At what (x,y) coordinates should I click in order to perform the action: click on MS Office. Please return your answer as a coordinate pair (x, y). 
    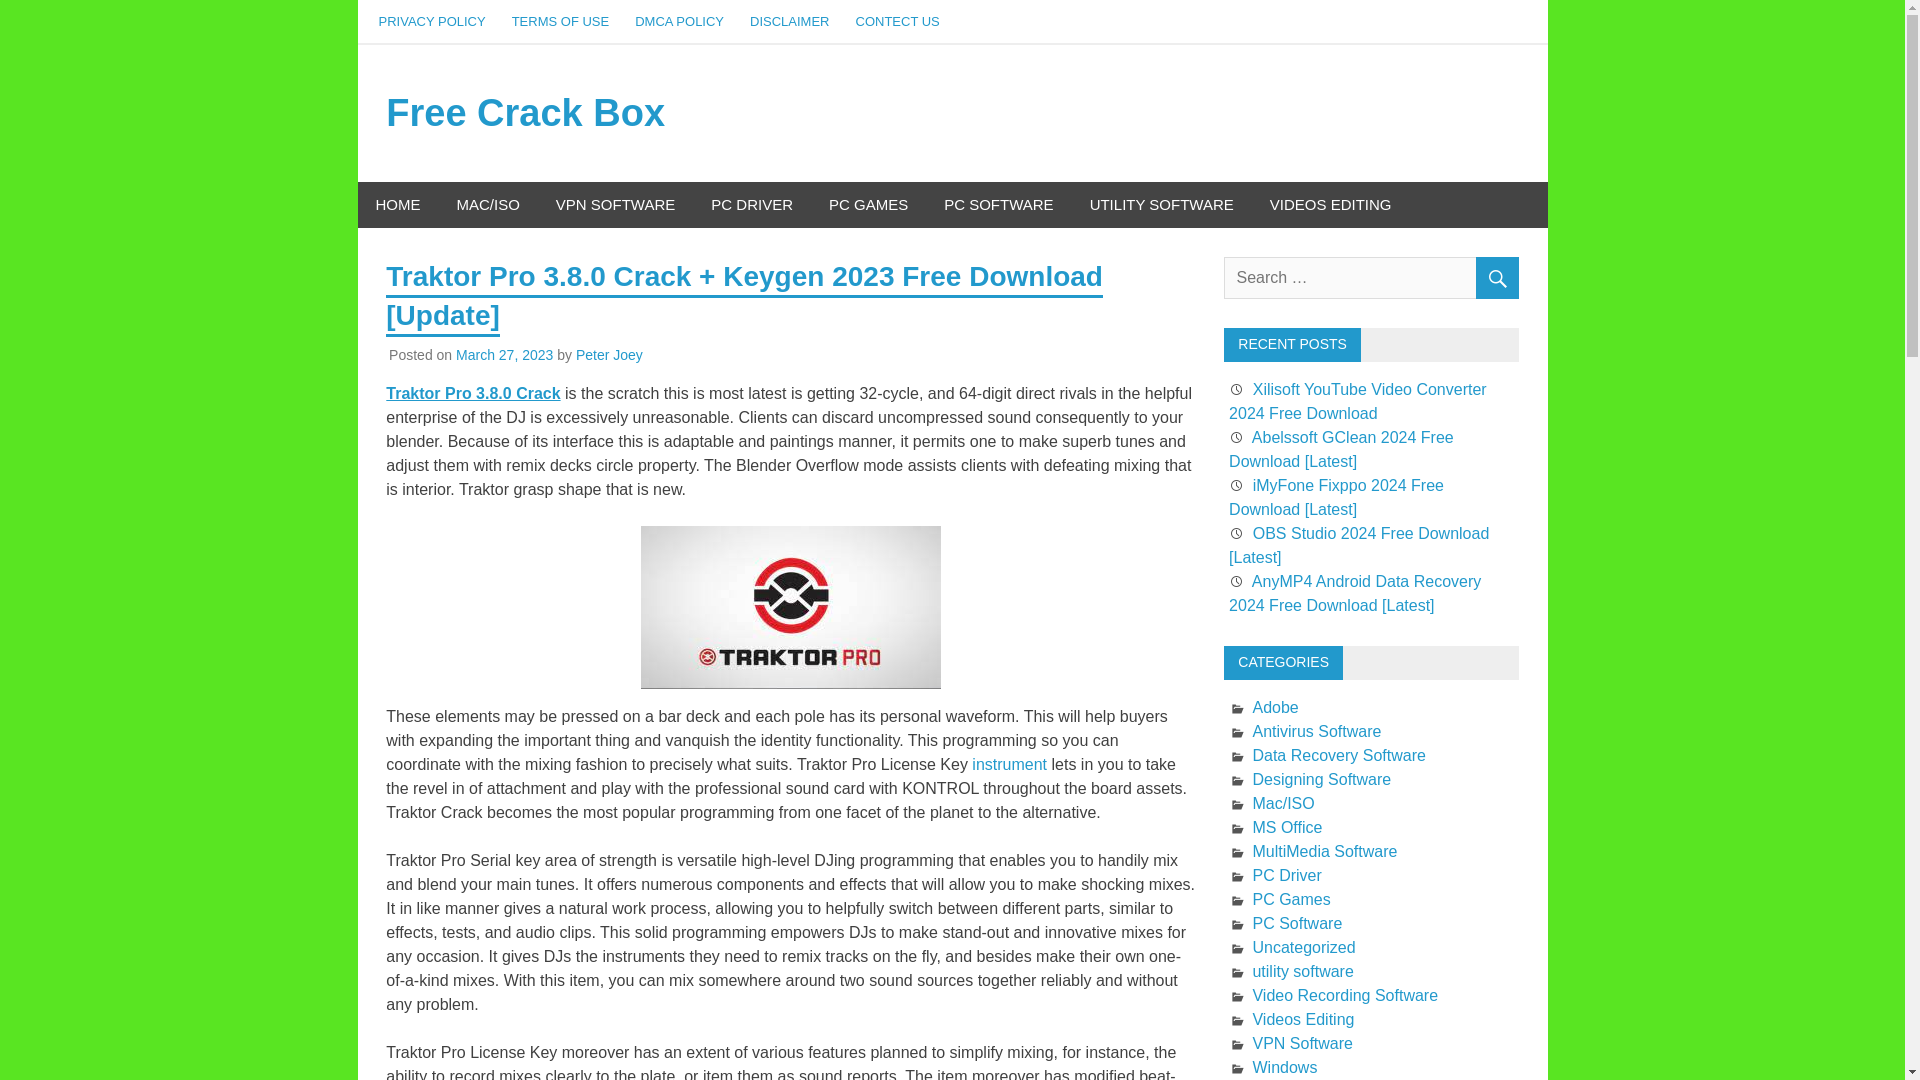
    Looking at the image, I should click on (1286, 826).